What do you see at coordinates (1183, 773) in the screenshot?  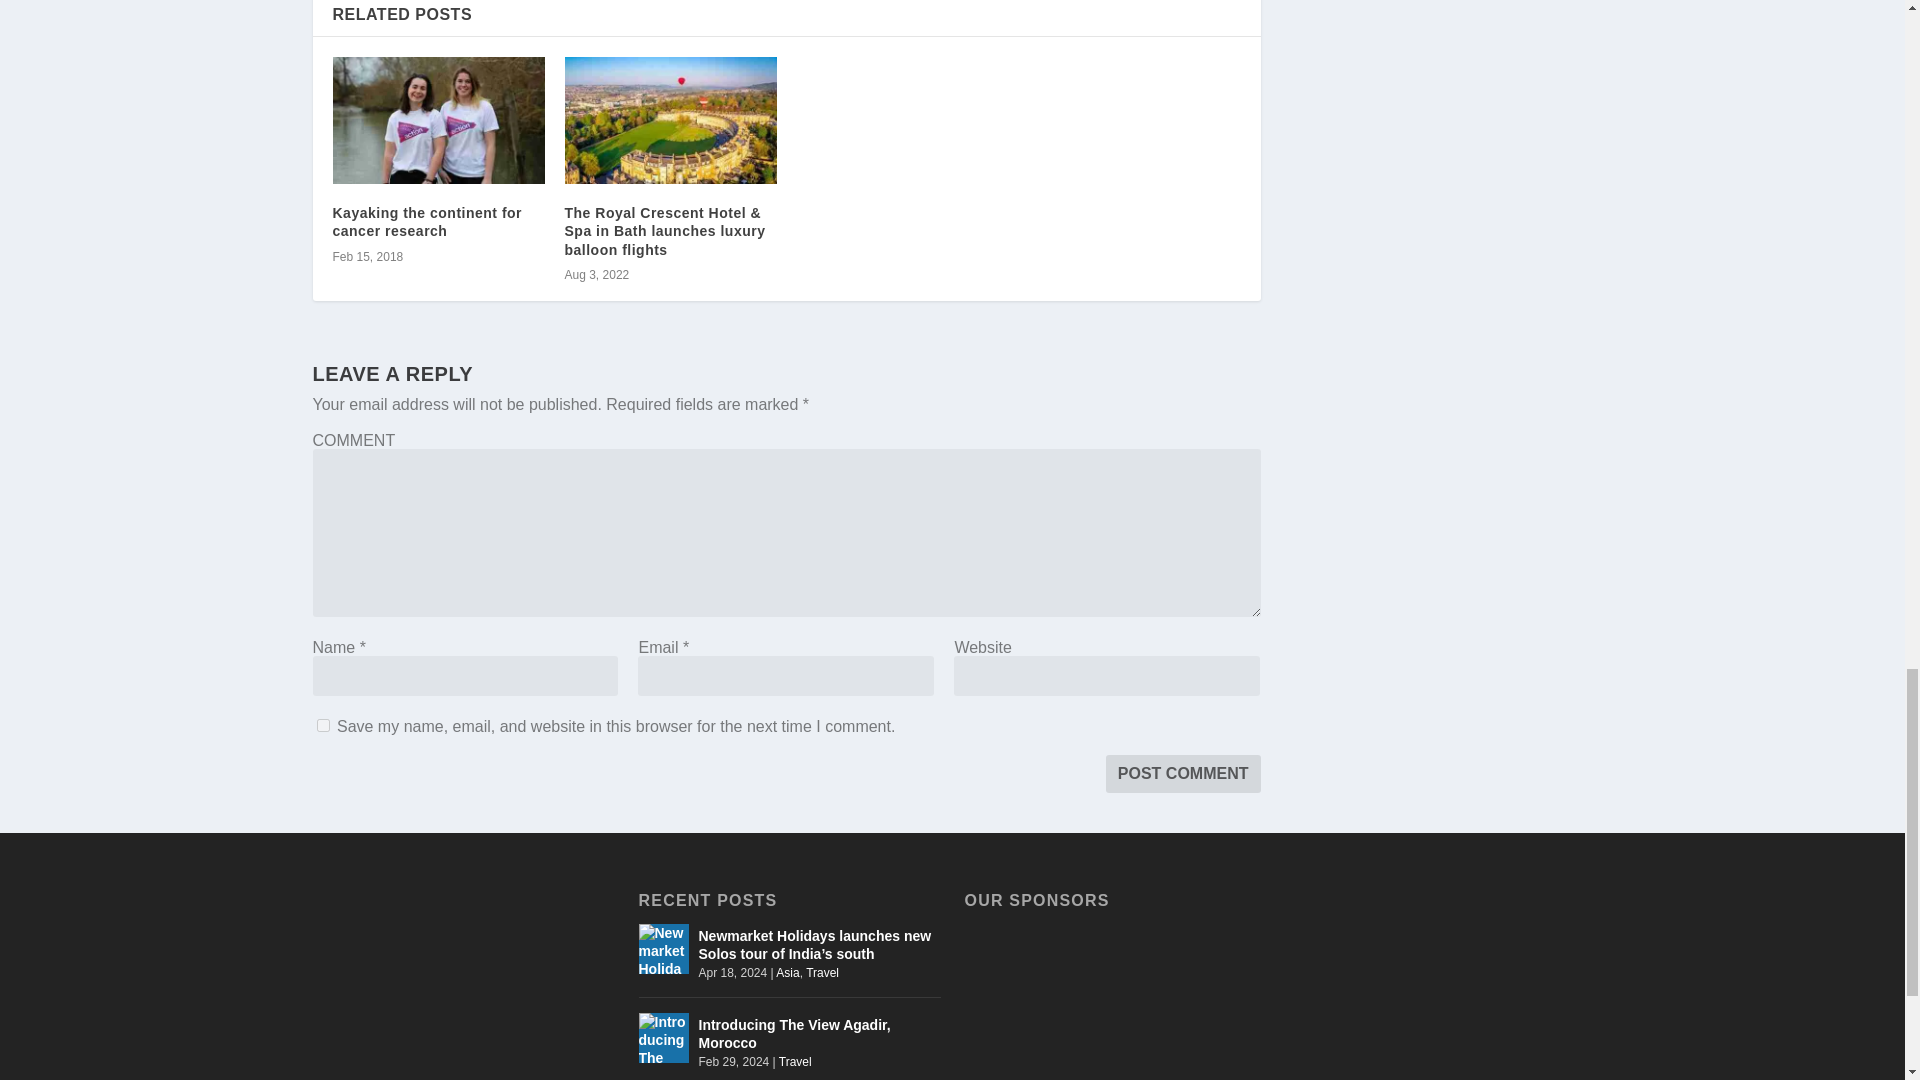 I see `Post Comment` at bounding box center [1183, 773].